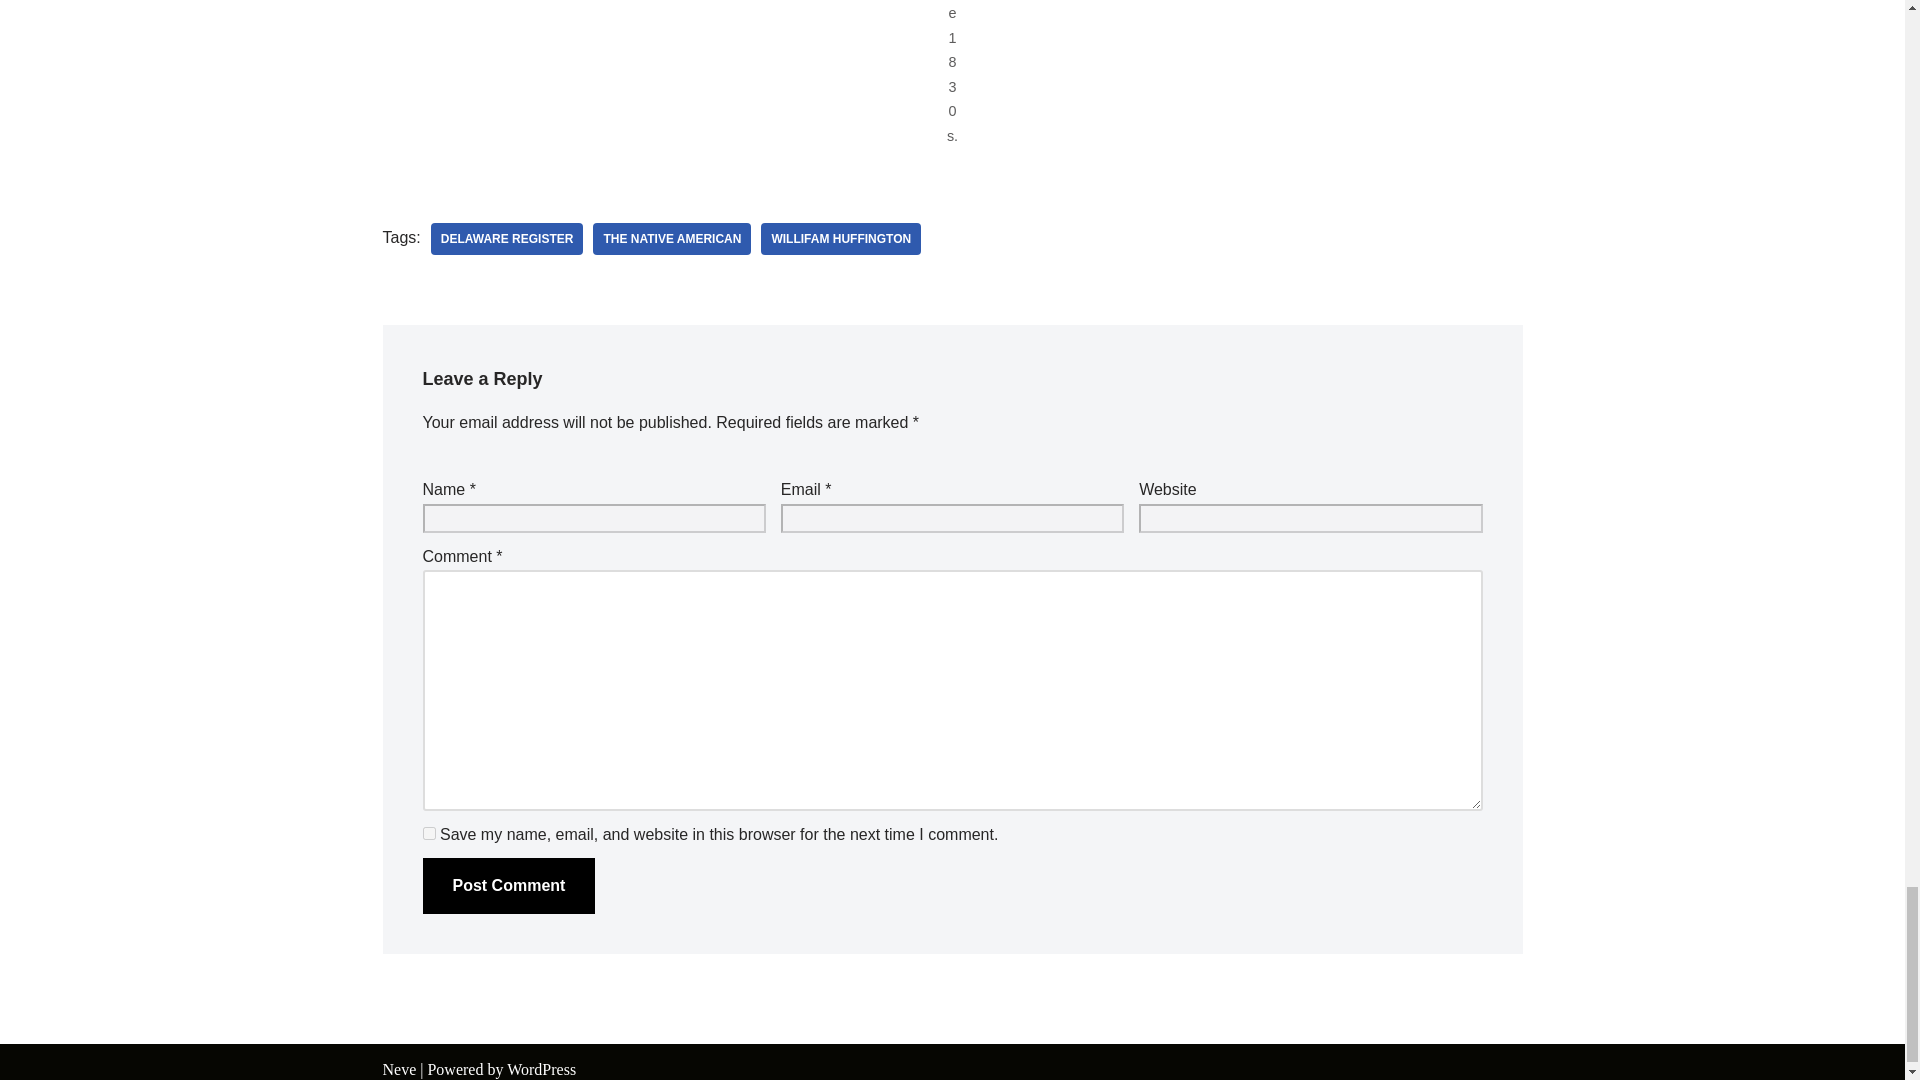 Image resolution: width=1920 pixels, height=1080 pixels. Describe the element at coordinates (506, 238) in the screenshot. I see `delaware register` at that location.